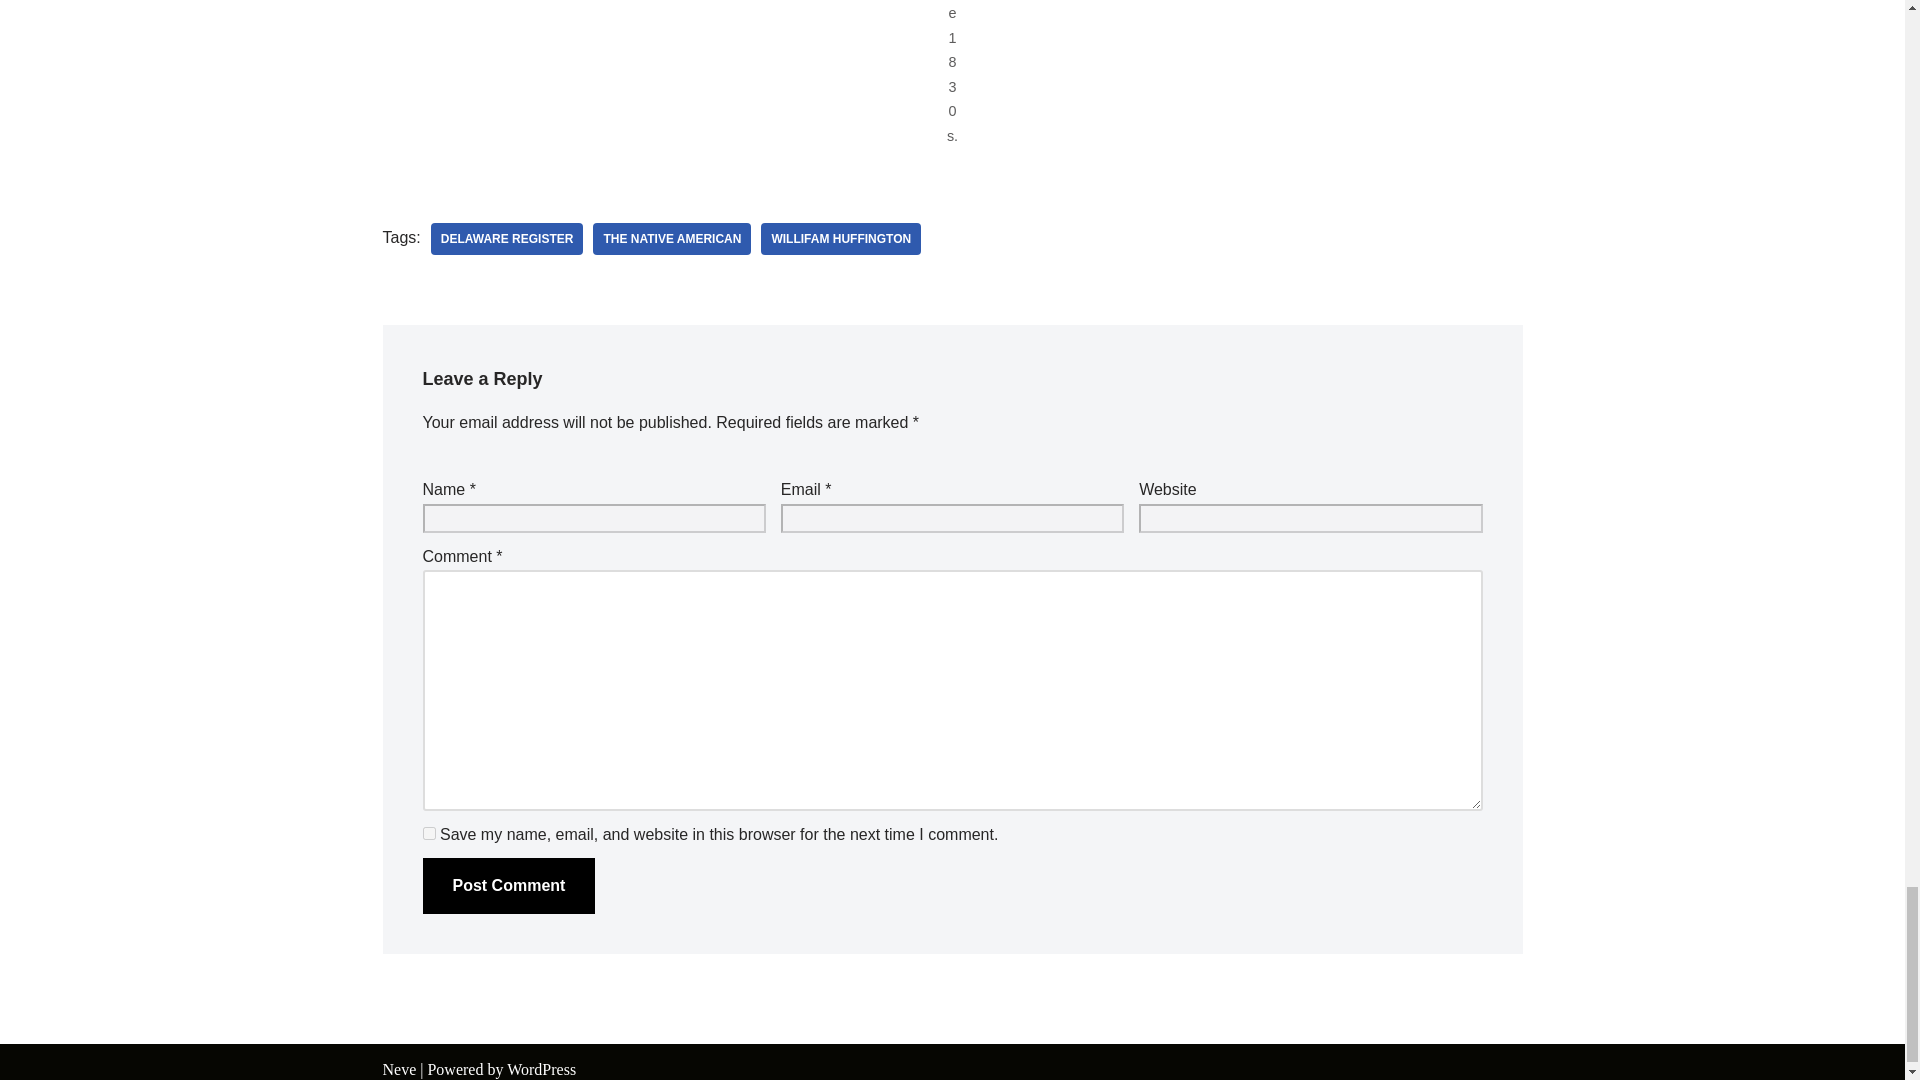 Image resolution: width=1920 pixels, height=1080 pixels. Describe the element at coordinates (506, 238) in the screenshot. I see `delaware register` at that location.